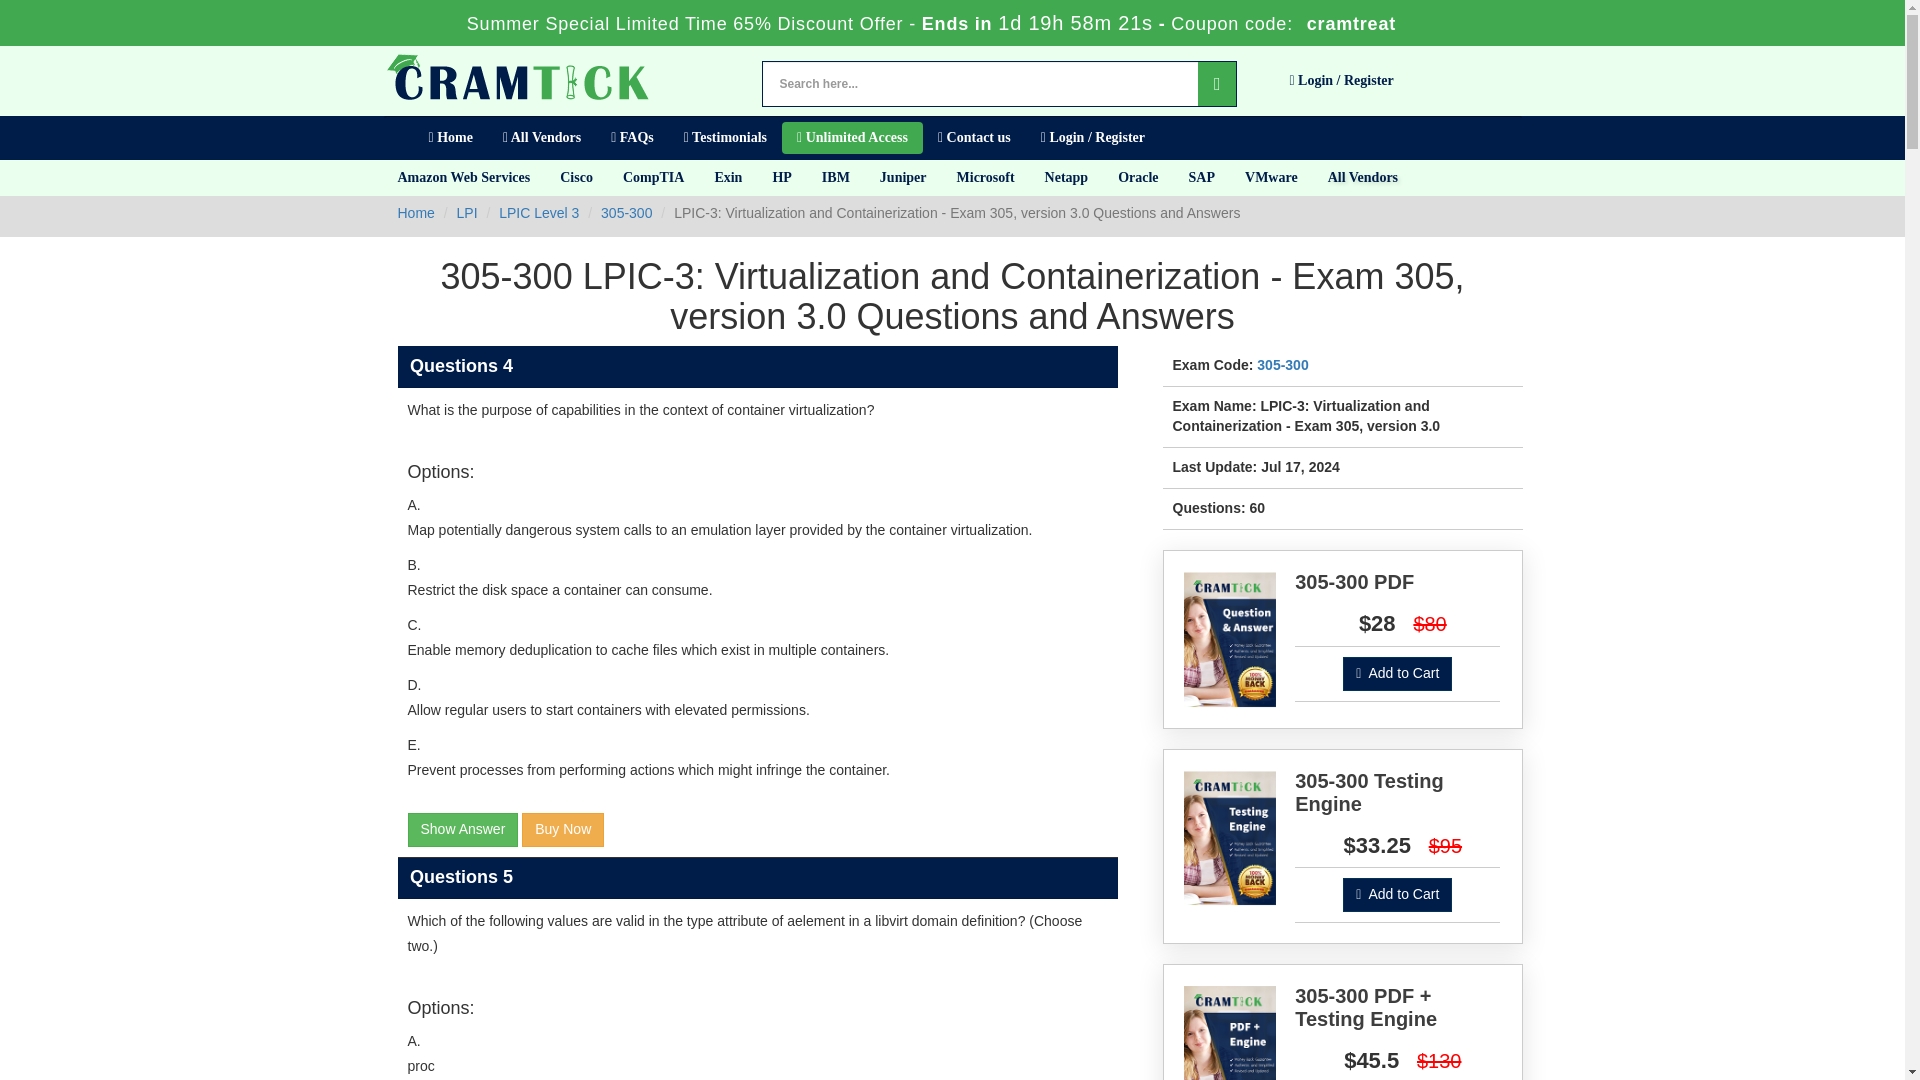 The image size is (1920, 1080). Describe the element at coordinates (467, 213) in the screenshot. I see `LPI` at that location.